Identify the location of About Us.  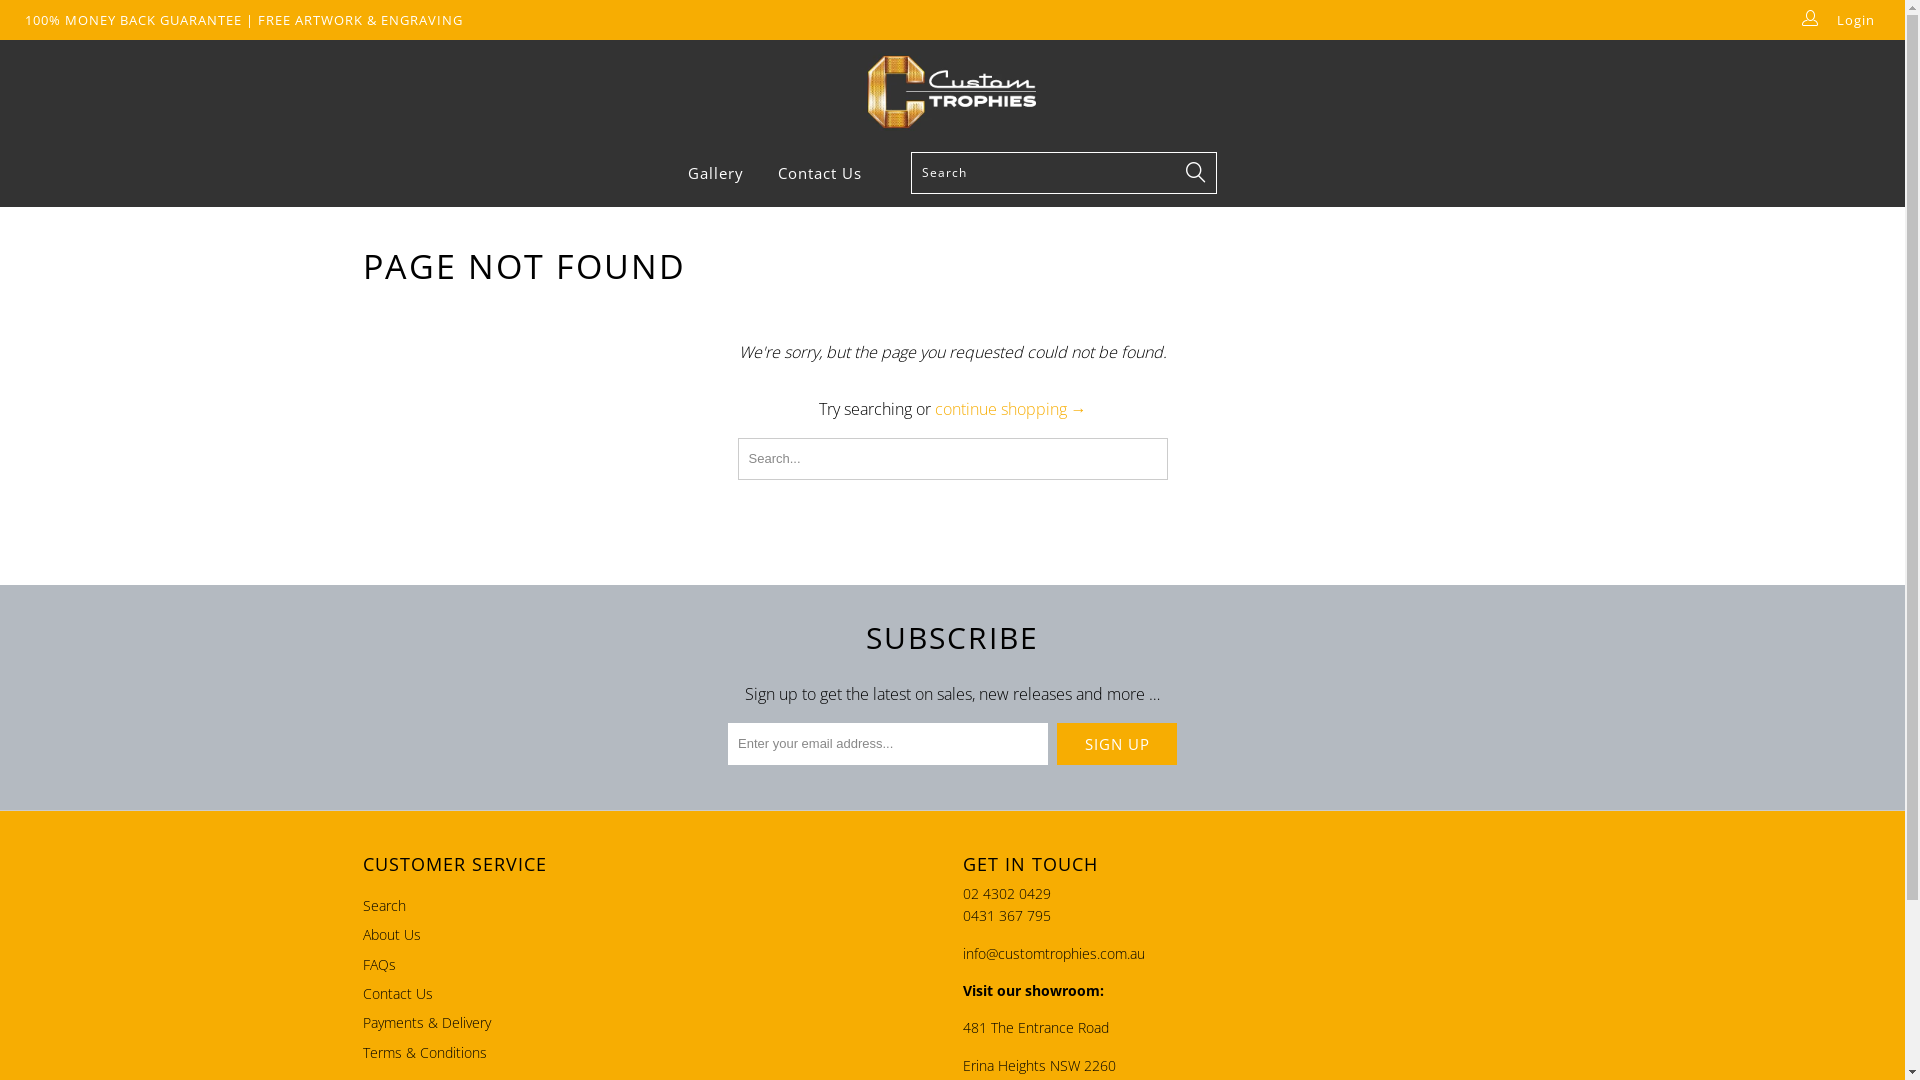
(391, 934).